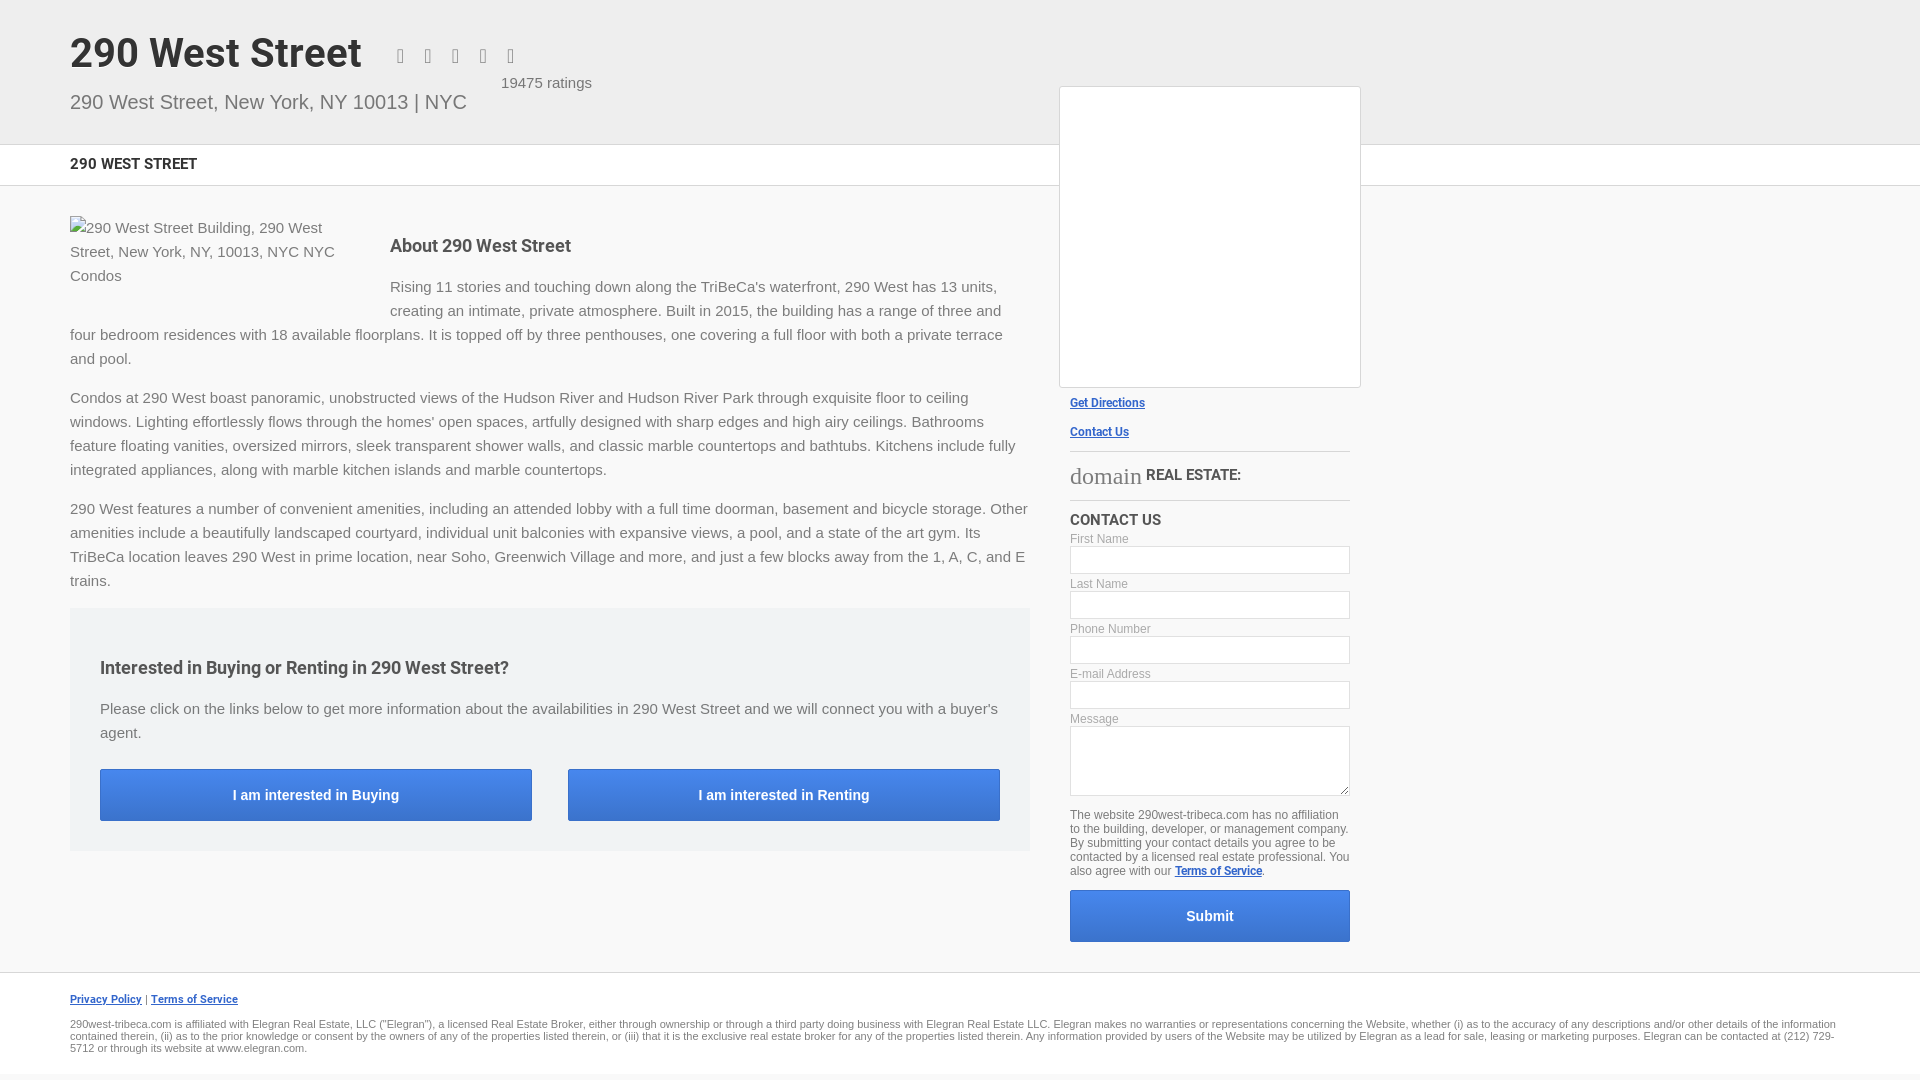  Describe the element at coordinates (316, 795) in the screenshot. I see `I am interested in Buying` at that location.